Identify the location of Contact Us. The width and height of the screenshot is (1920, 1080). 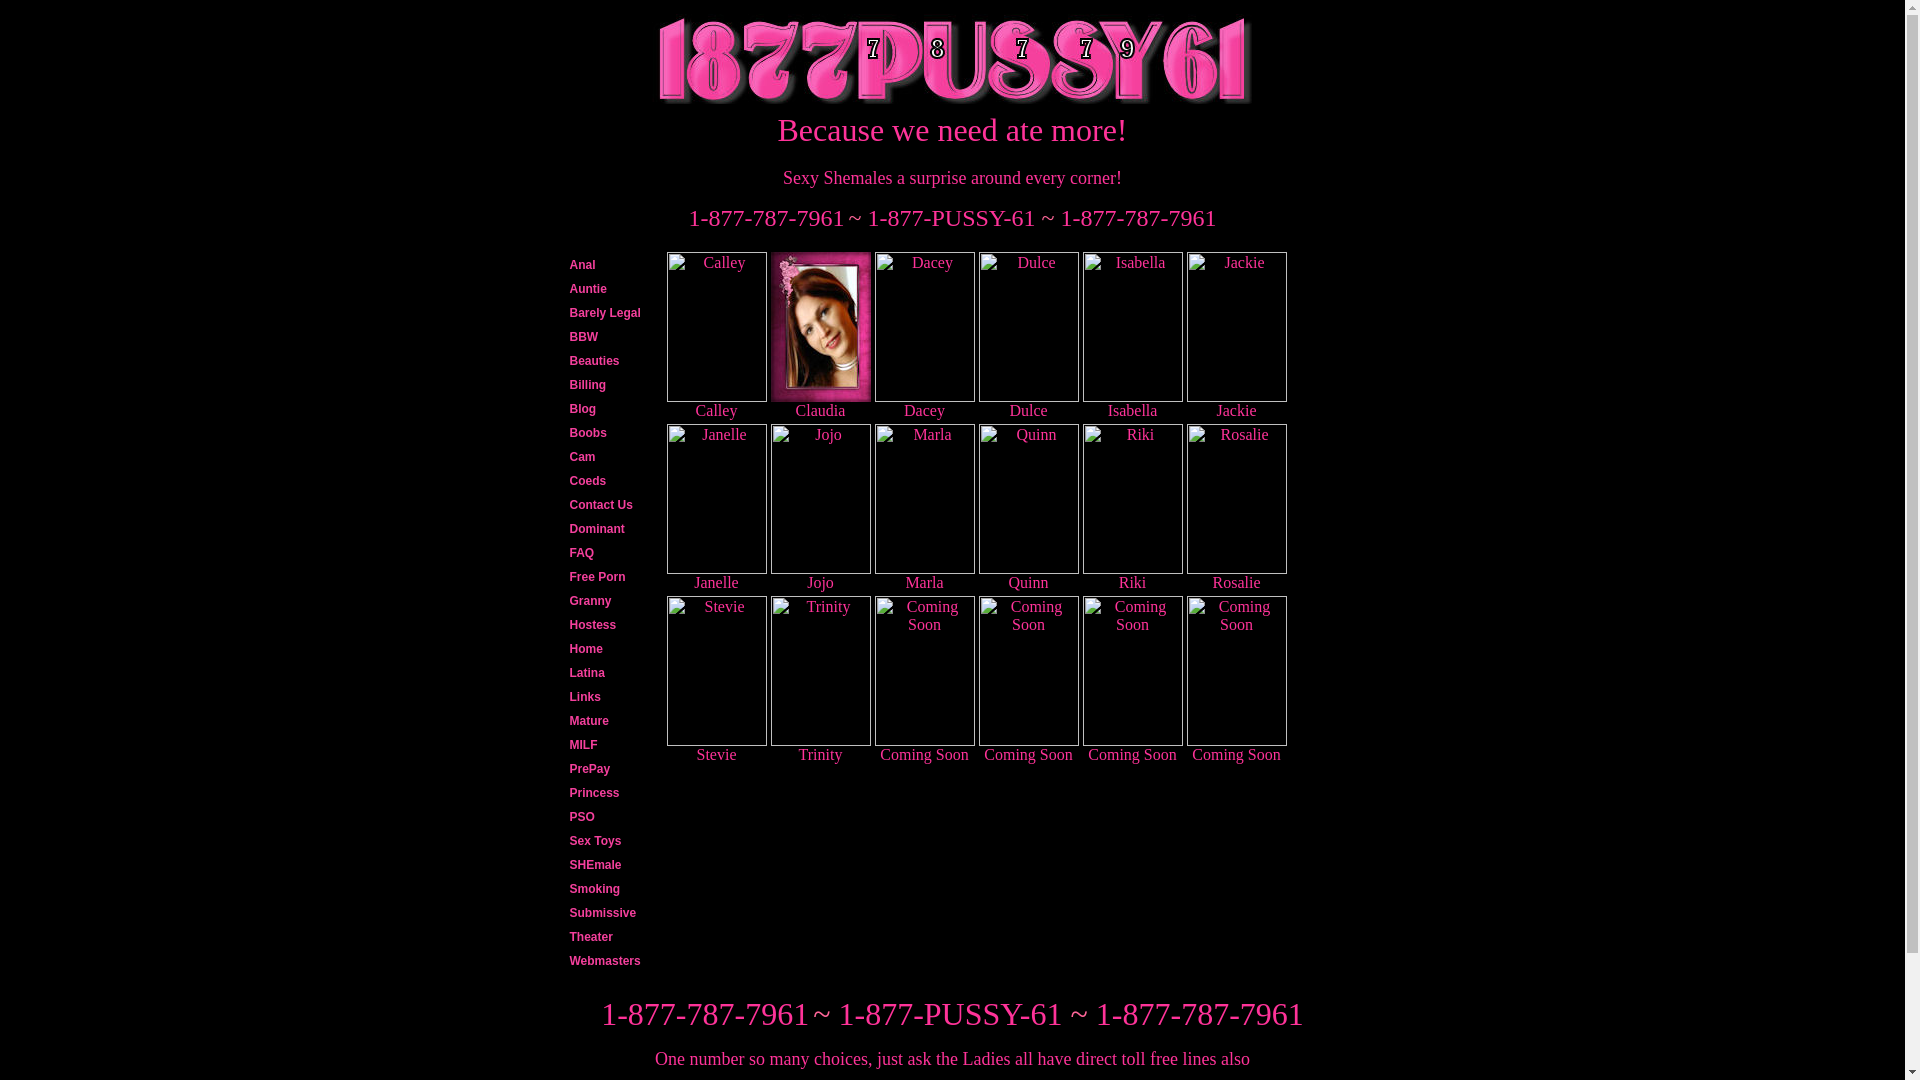
(610, 505).